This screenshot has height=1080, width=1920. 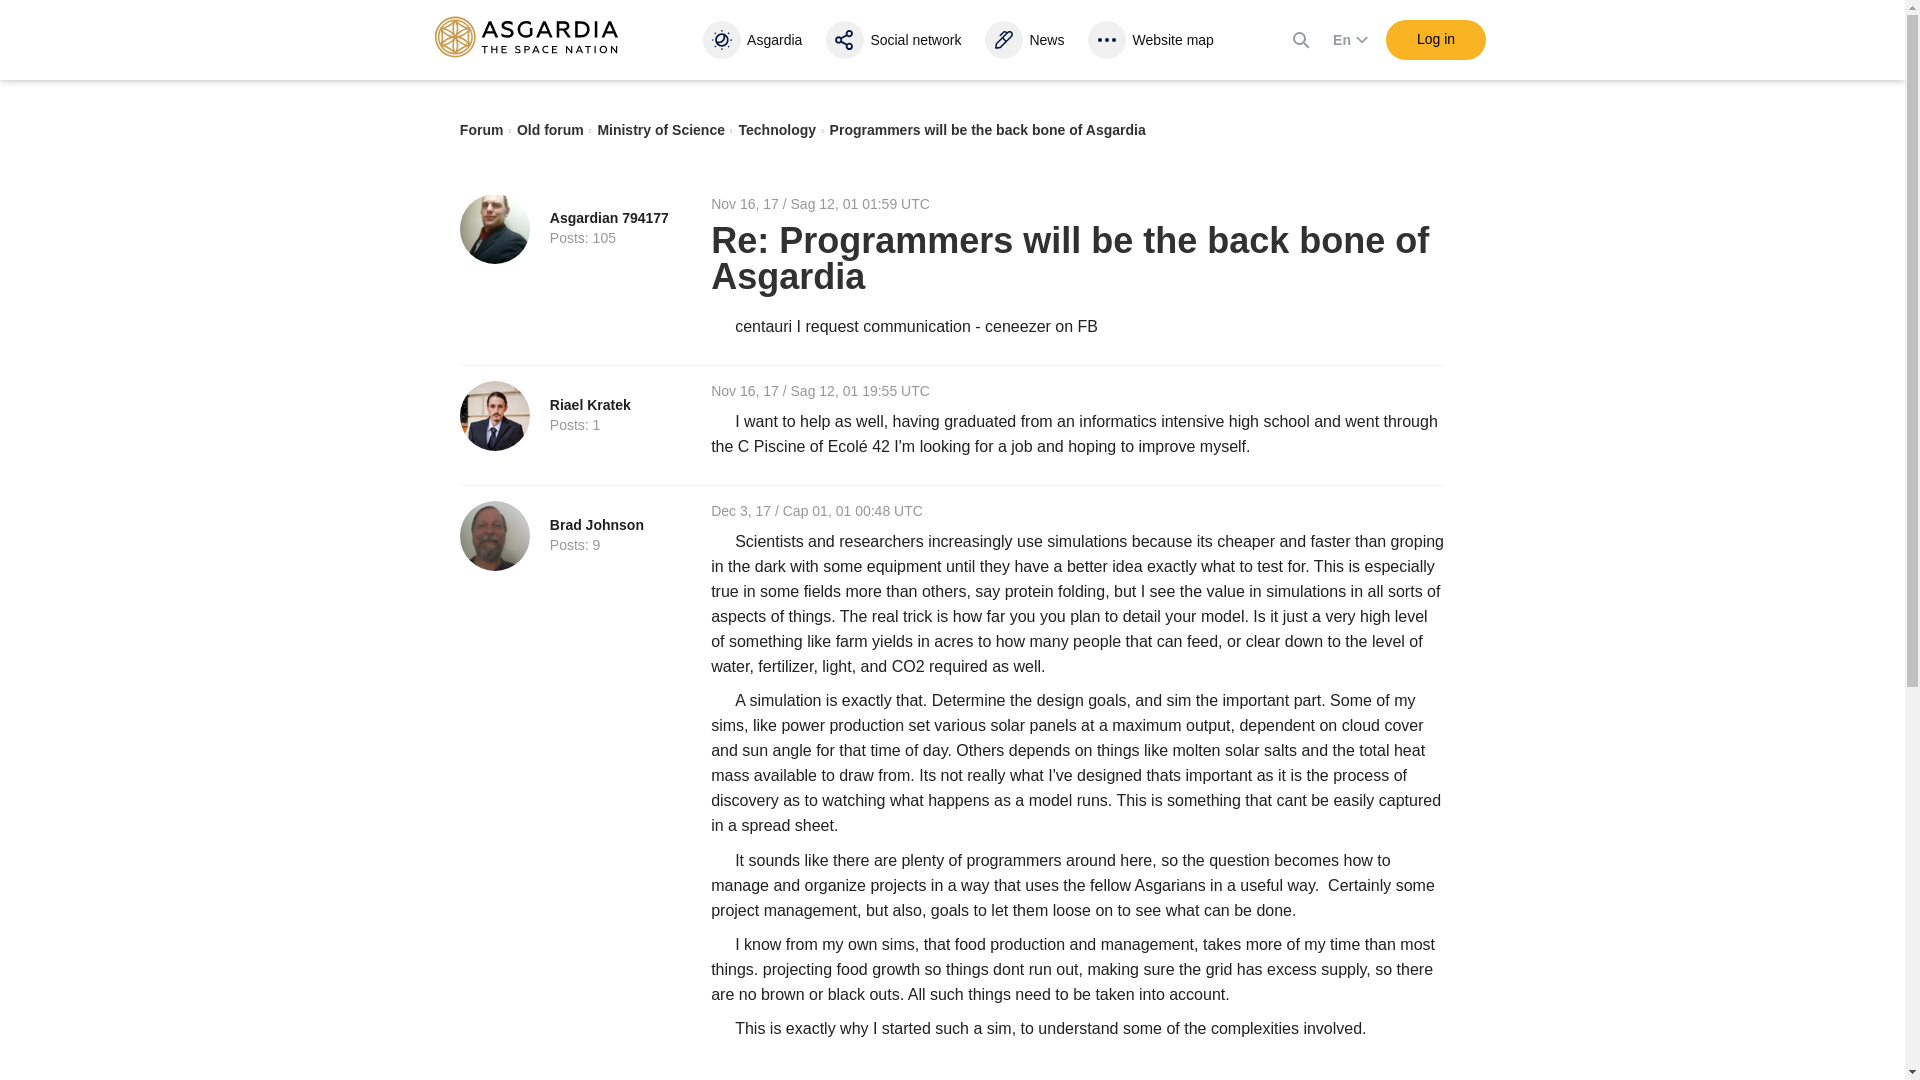 I want to click on Website map, so click(x=1154, y=40).